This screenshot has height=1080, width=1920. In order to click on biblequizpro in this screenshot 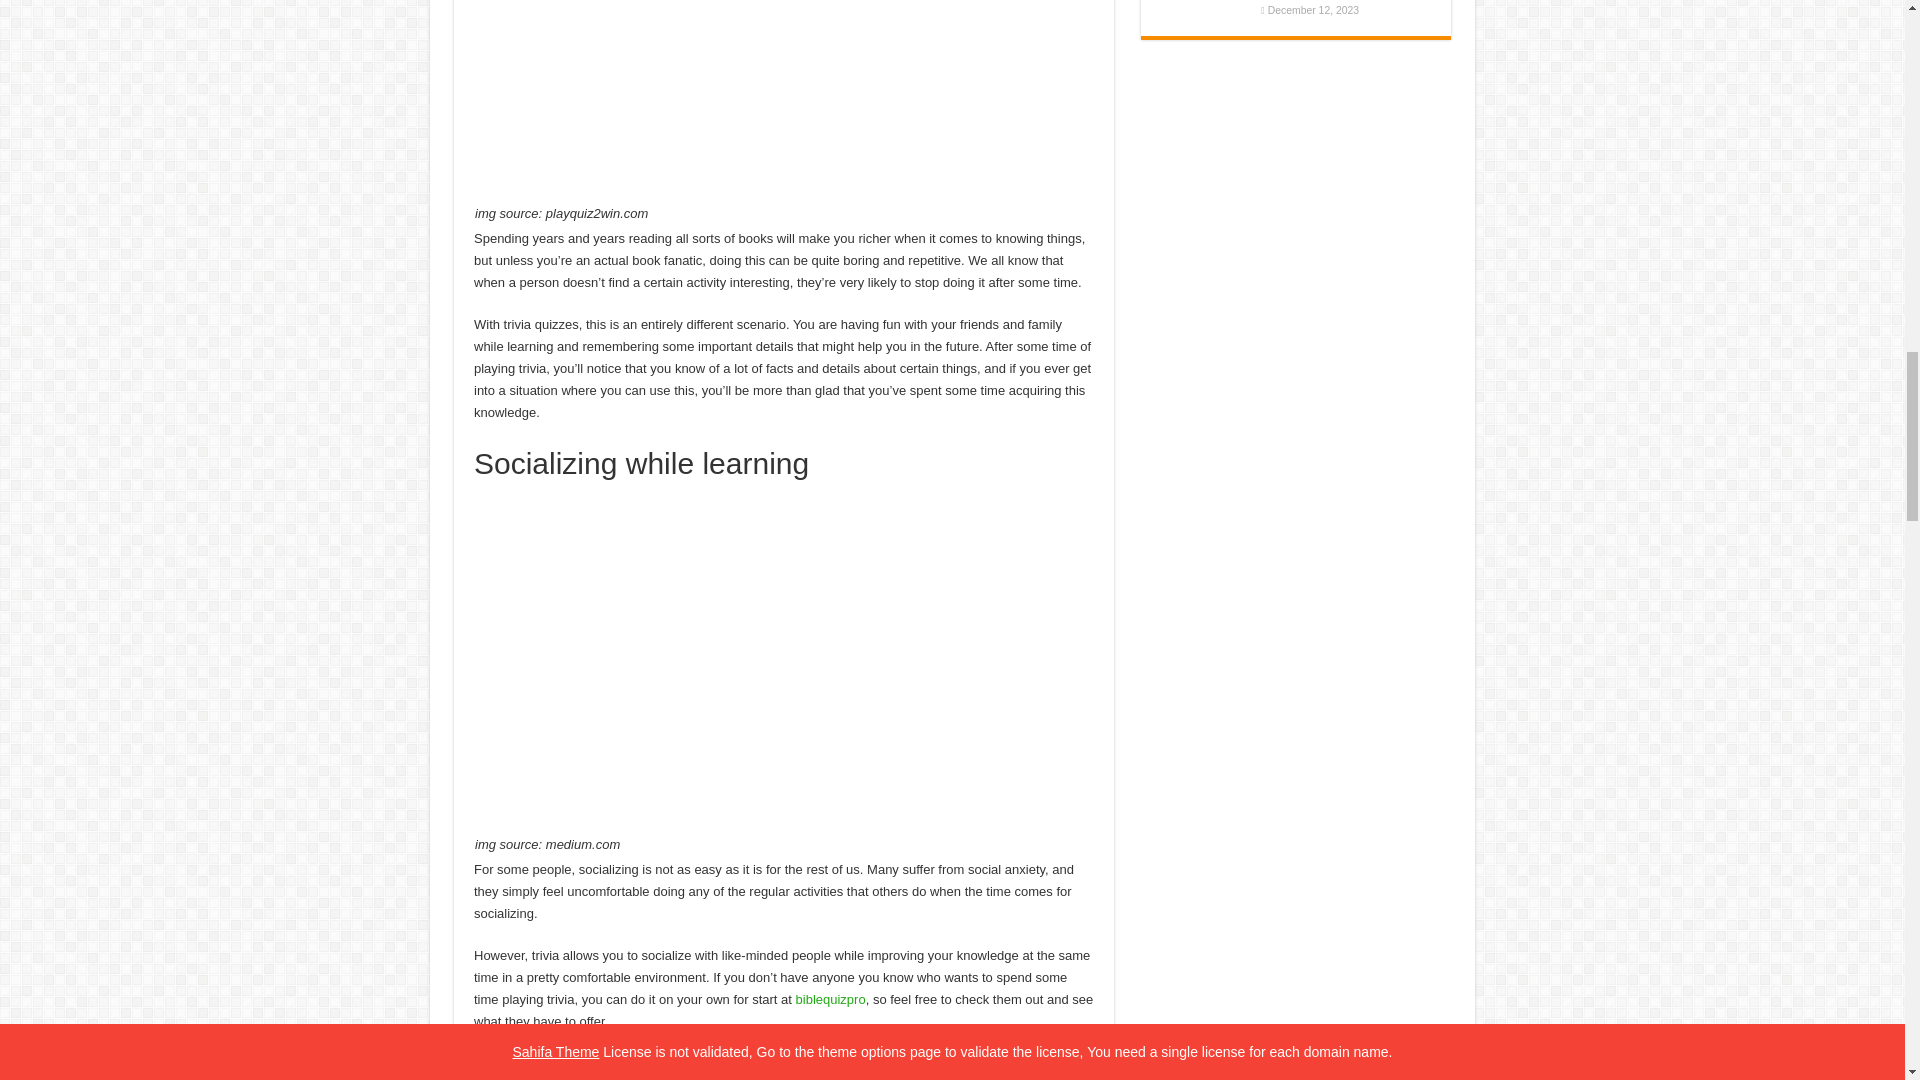, I will do `click(830, 999)`.